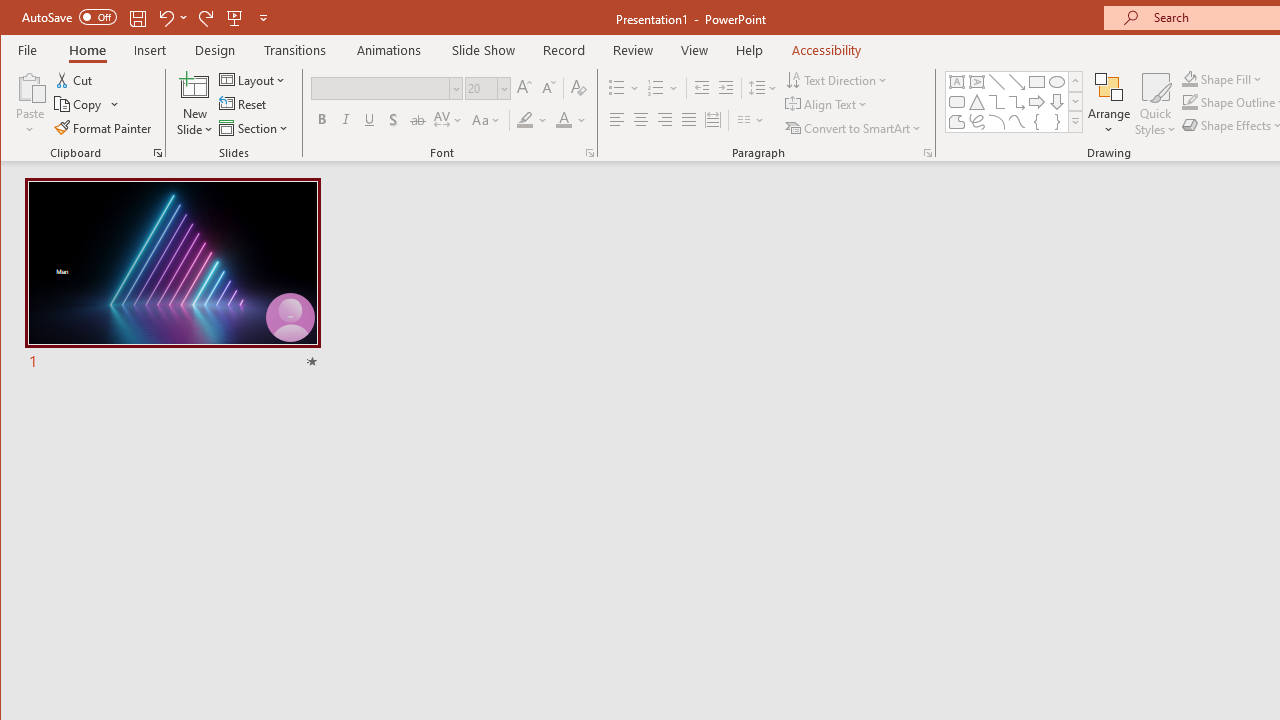  Describe the element at coordinates (1057, 82) in the screenshot. I see `Oval` at that location.